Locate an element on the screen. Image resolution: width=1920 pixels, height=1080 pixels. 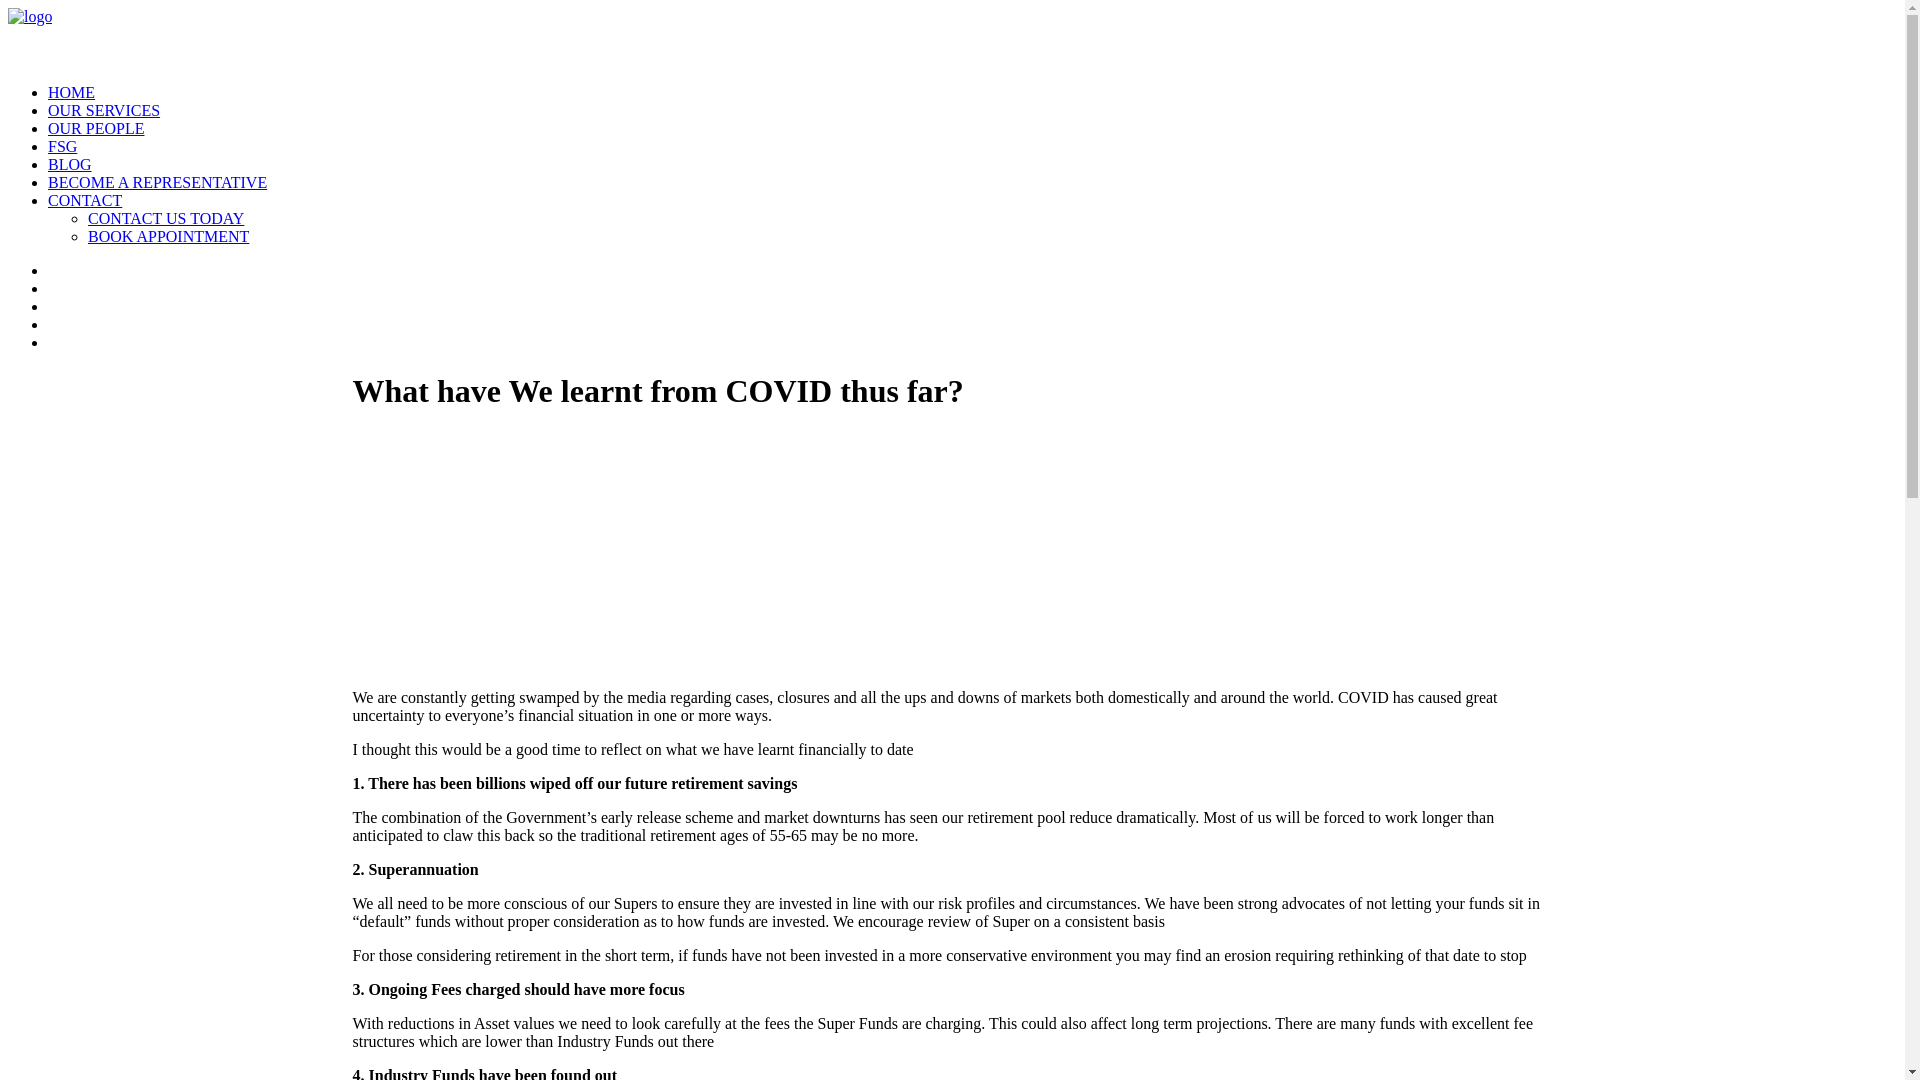
OUR PEOPLE is located at coordinates (96, 128).